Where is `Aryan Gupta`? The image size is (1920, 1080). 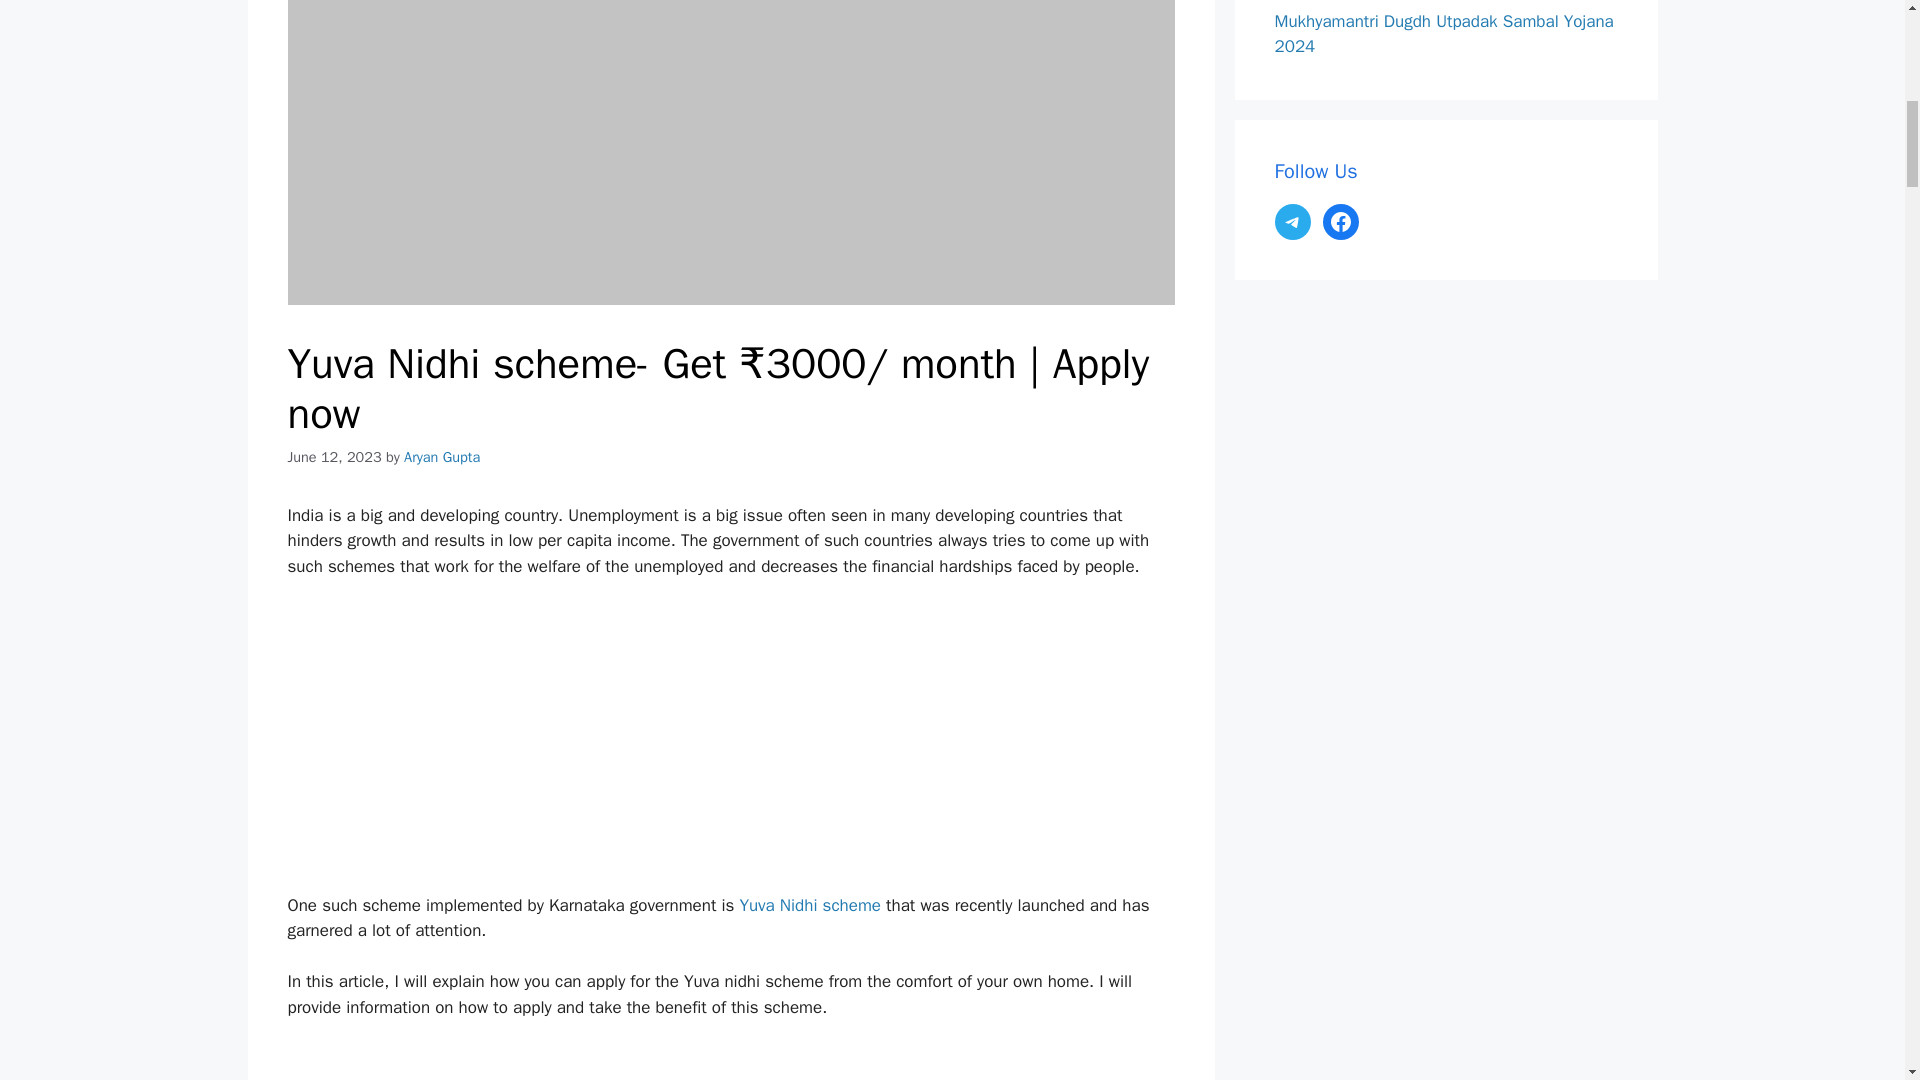 Aryan Gupta is located at coordinates (442, 456).